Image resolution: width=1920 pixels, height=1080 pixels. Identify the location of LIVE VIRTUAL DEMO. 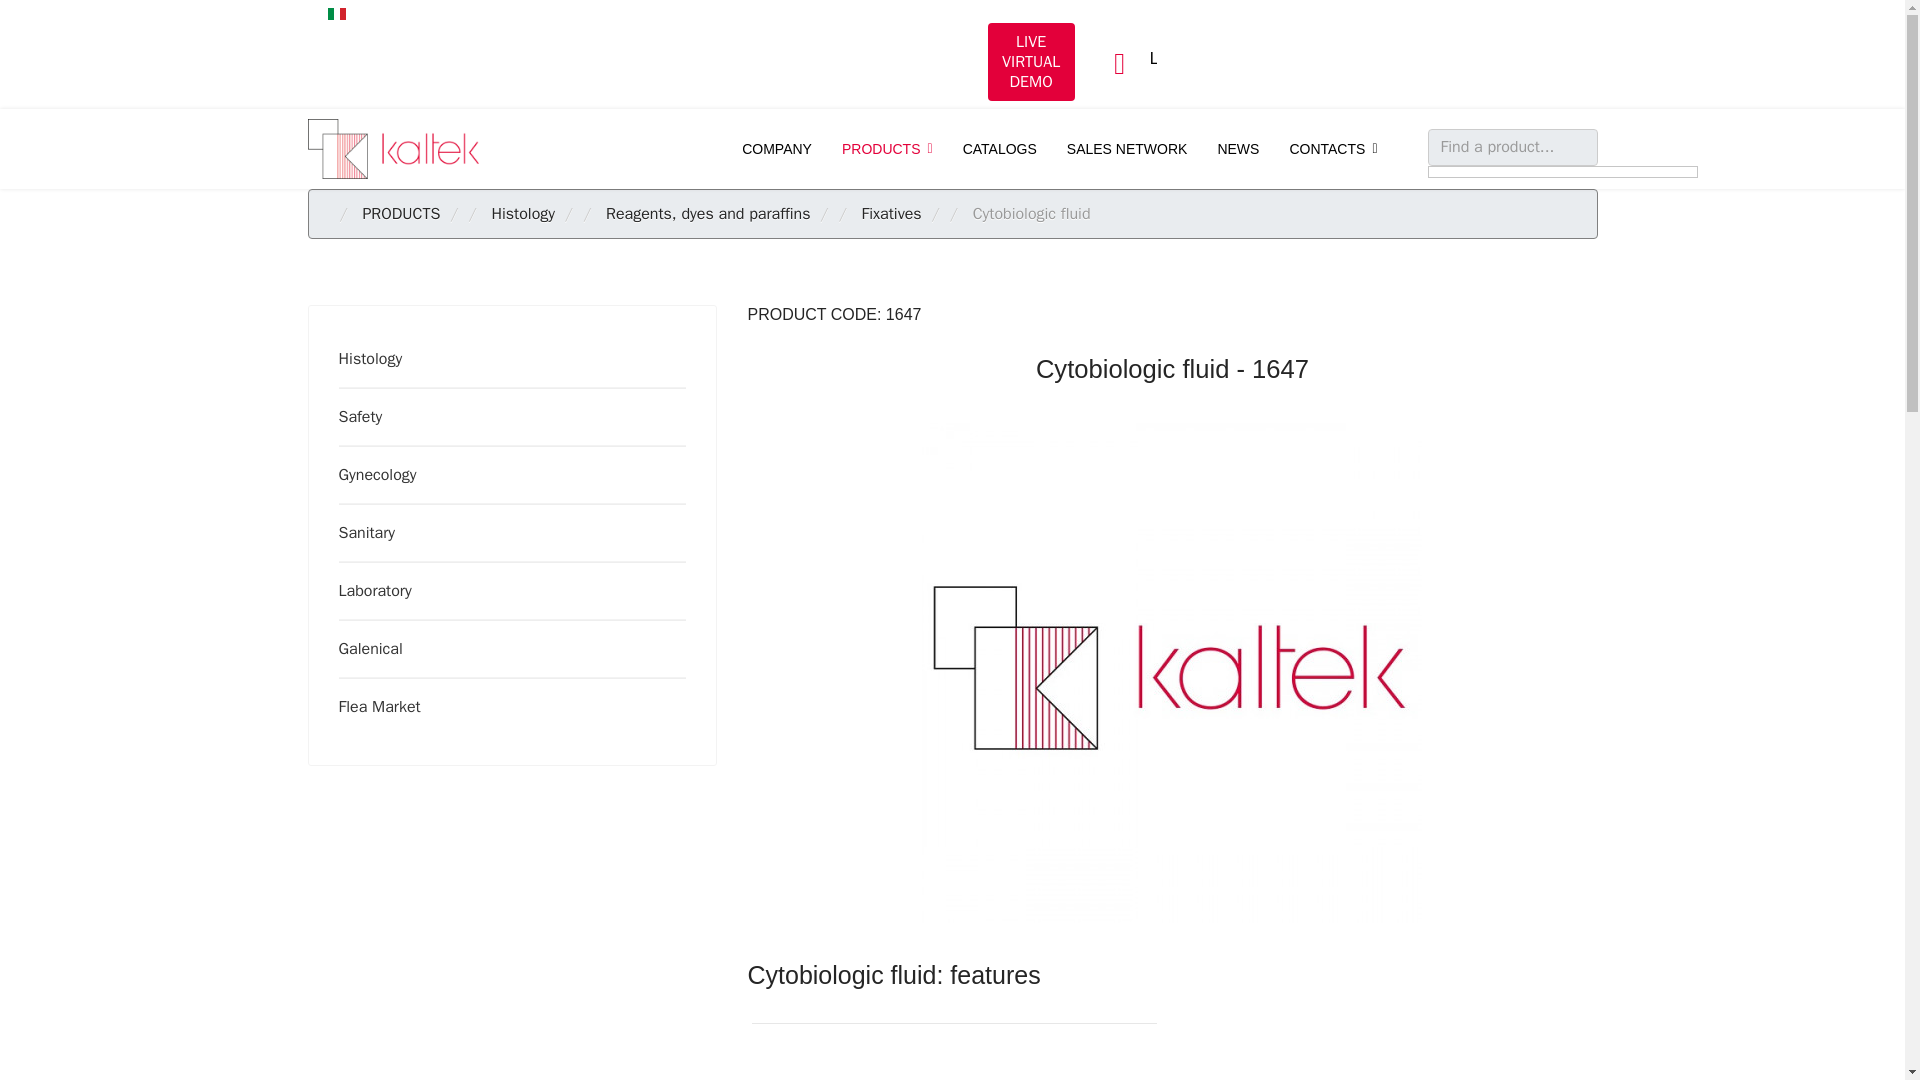
(1032, 62).